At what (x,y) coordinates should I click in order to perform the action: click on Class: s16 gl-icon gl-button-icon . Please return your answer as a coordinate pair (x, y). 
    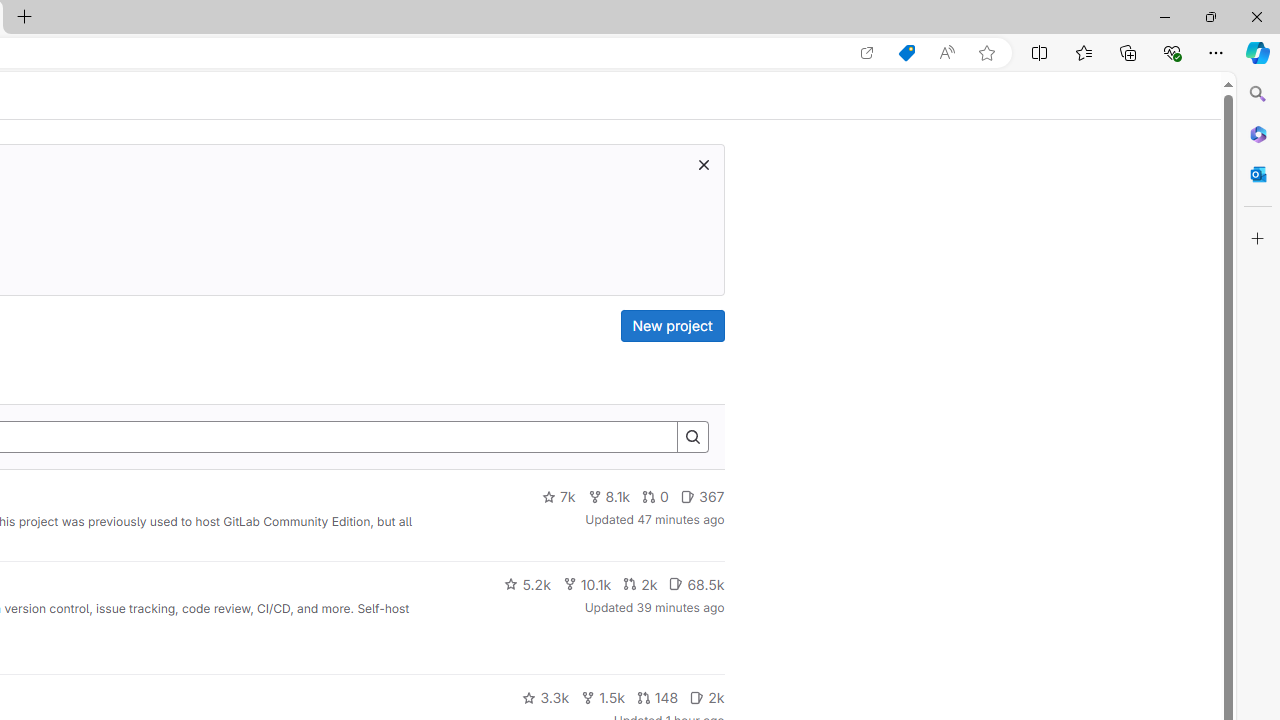
    Looking at the image, I should click on (703, 164).